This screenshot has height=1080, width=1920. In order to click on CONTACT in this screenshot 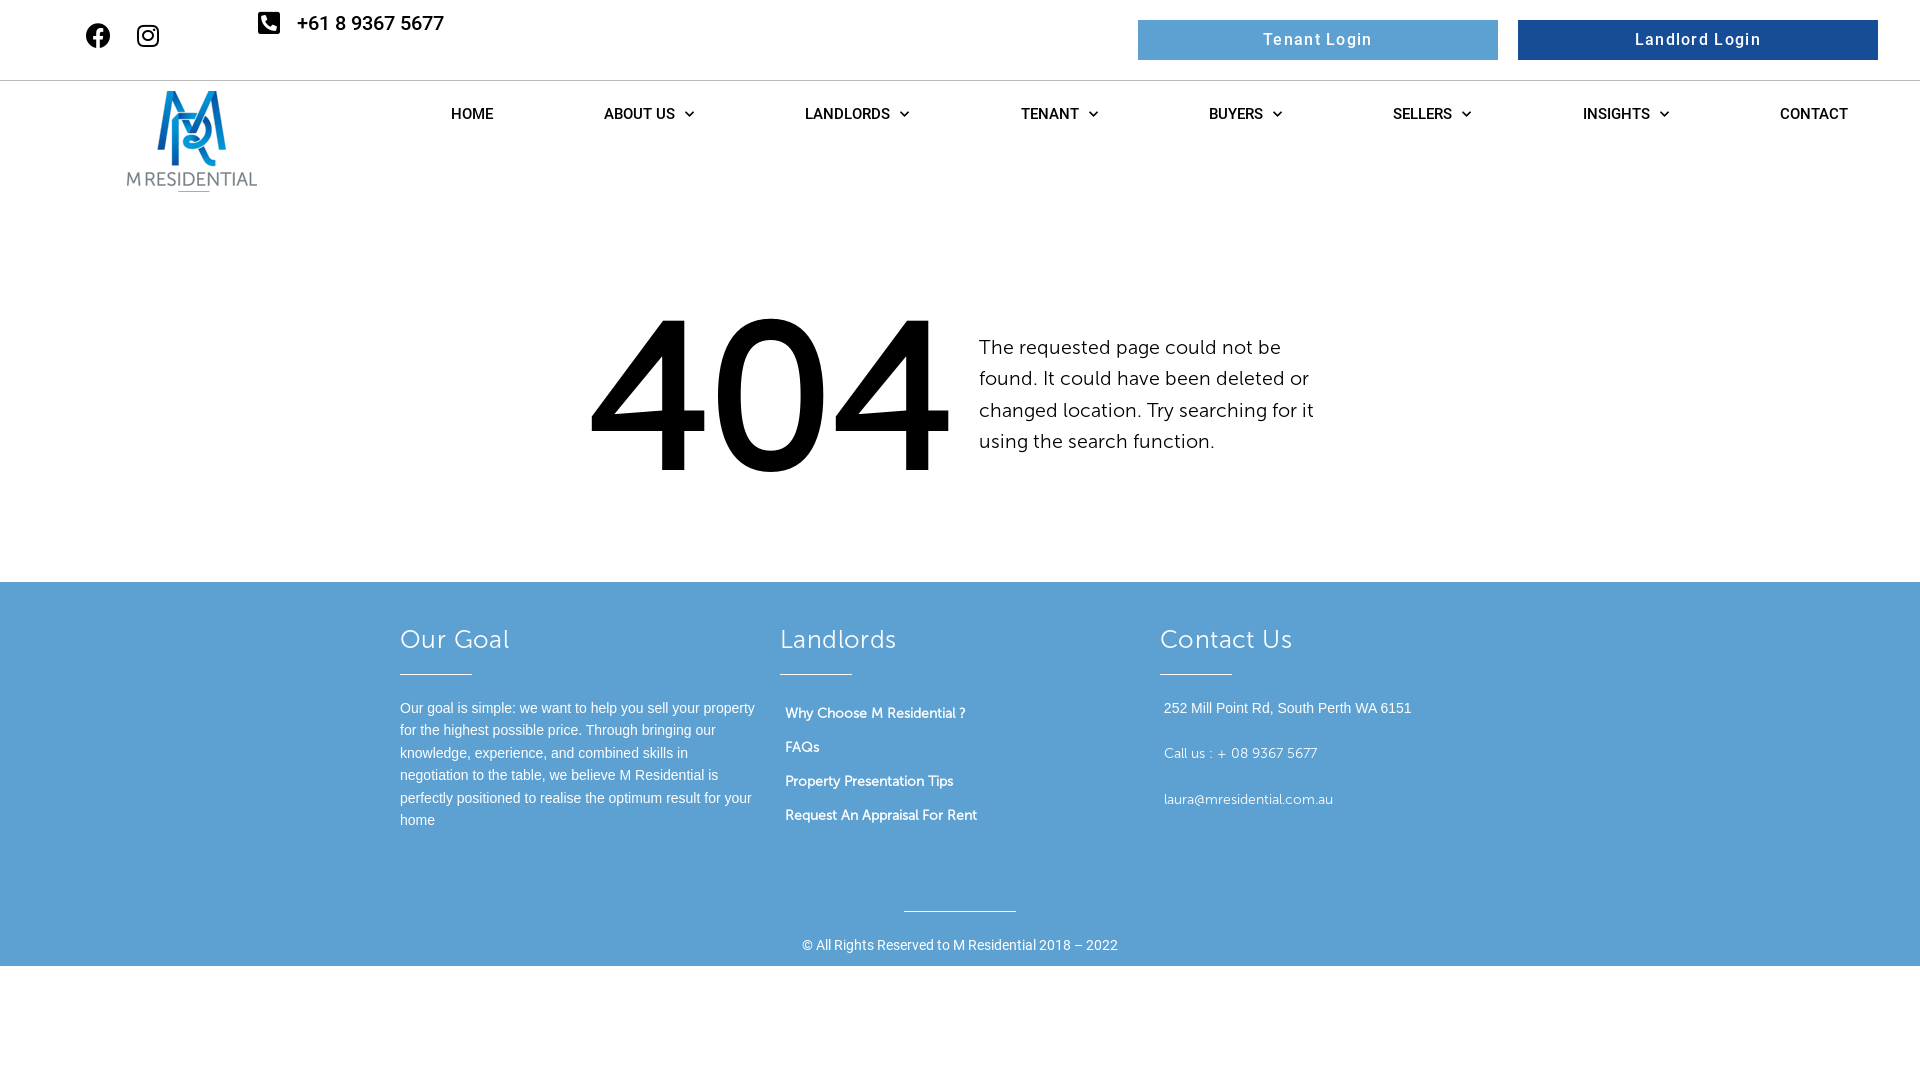, I will do `click(1814, 114)`.